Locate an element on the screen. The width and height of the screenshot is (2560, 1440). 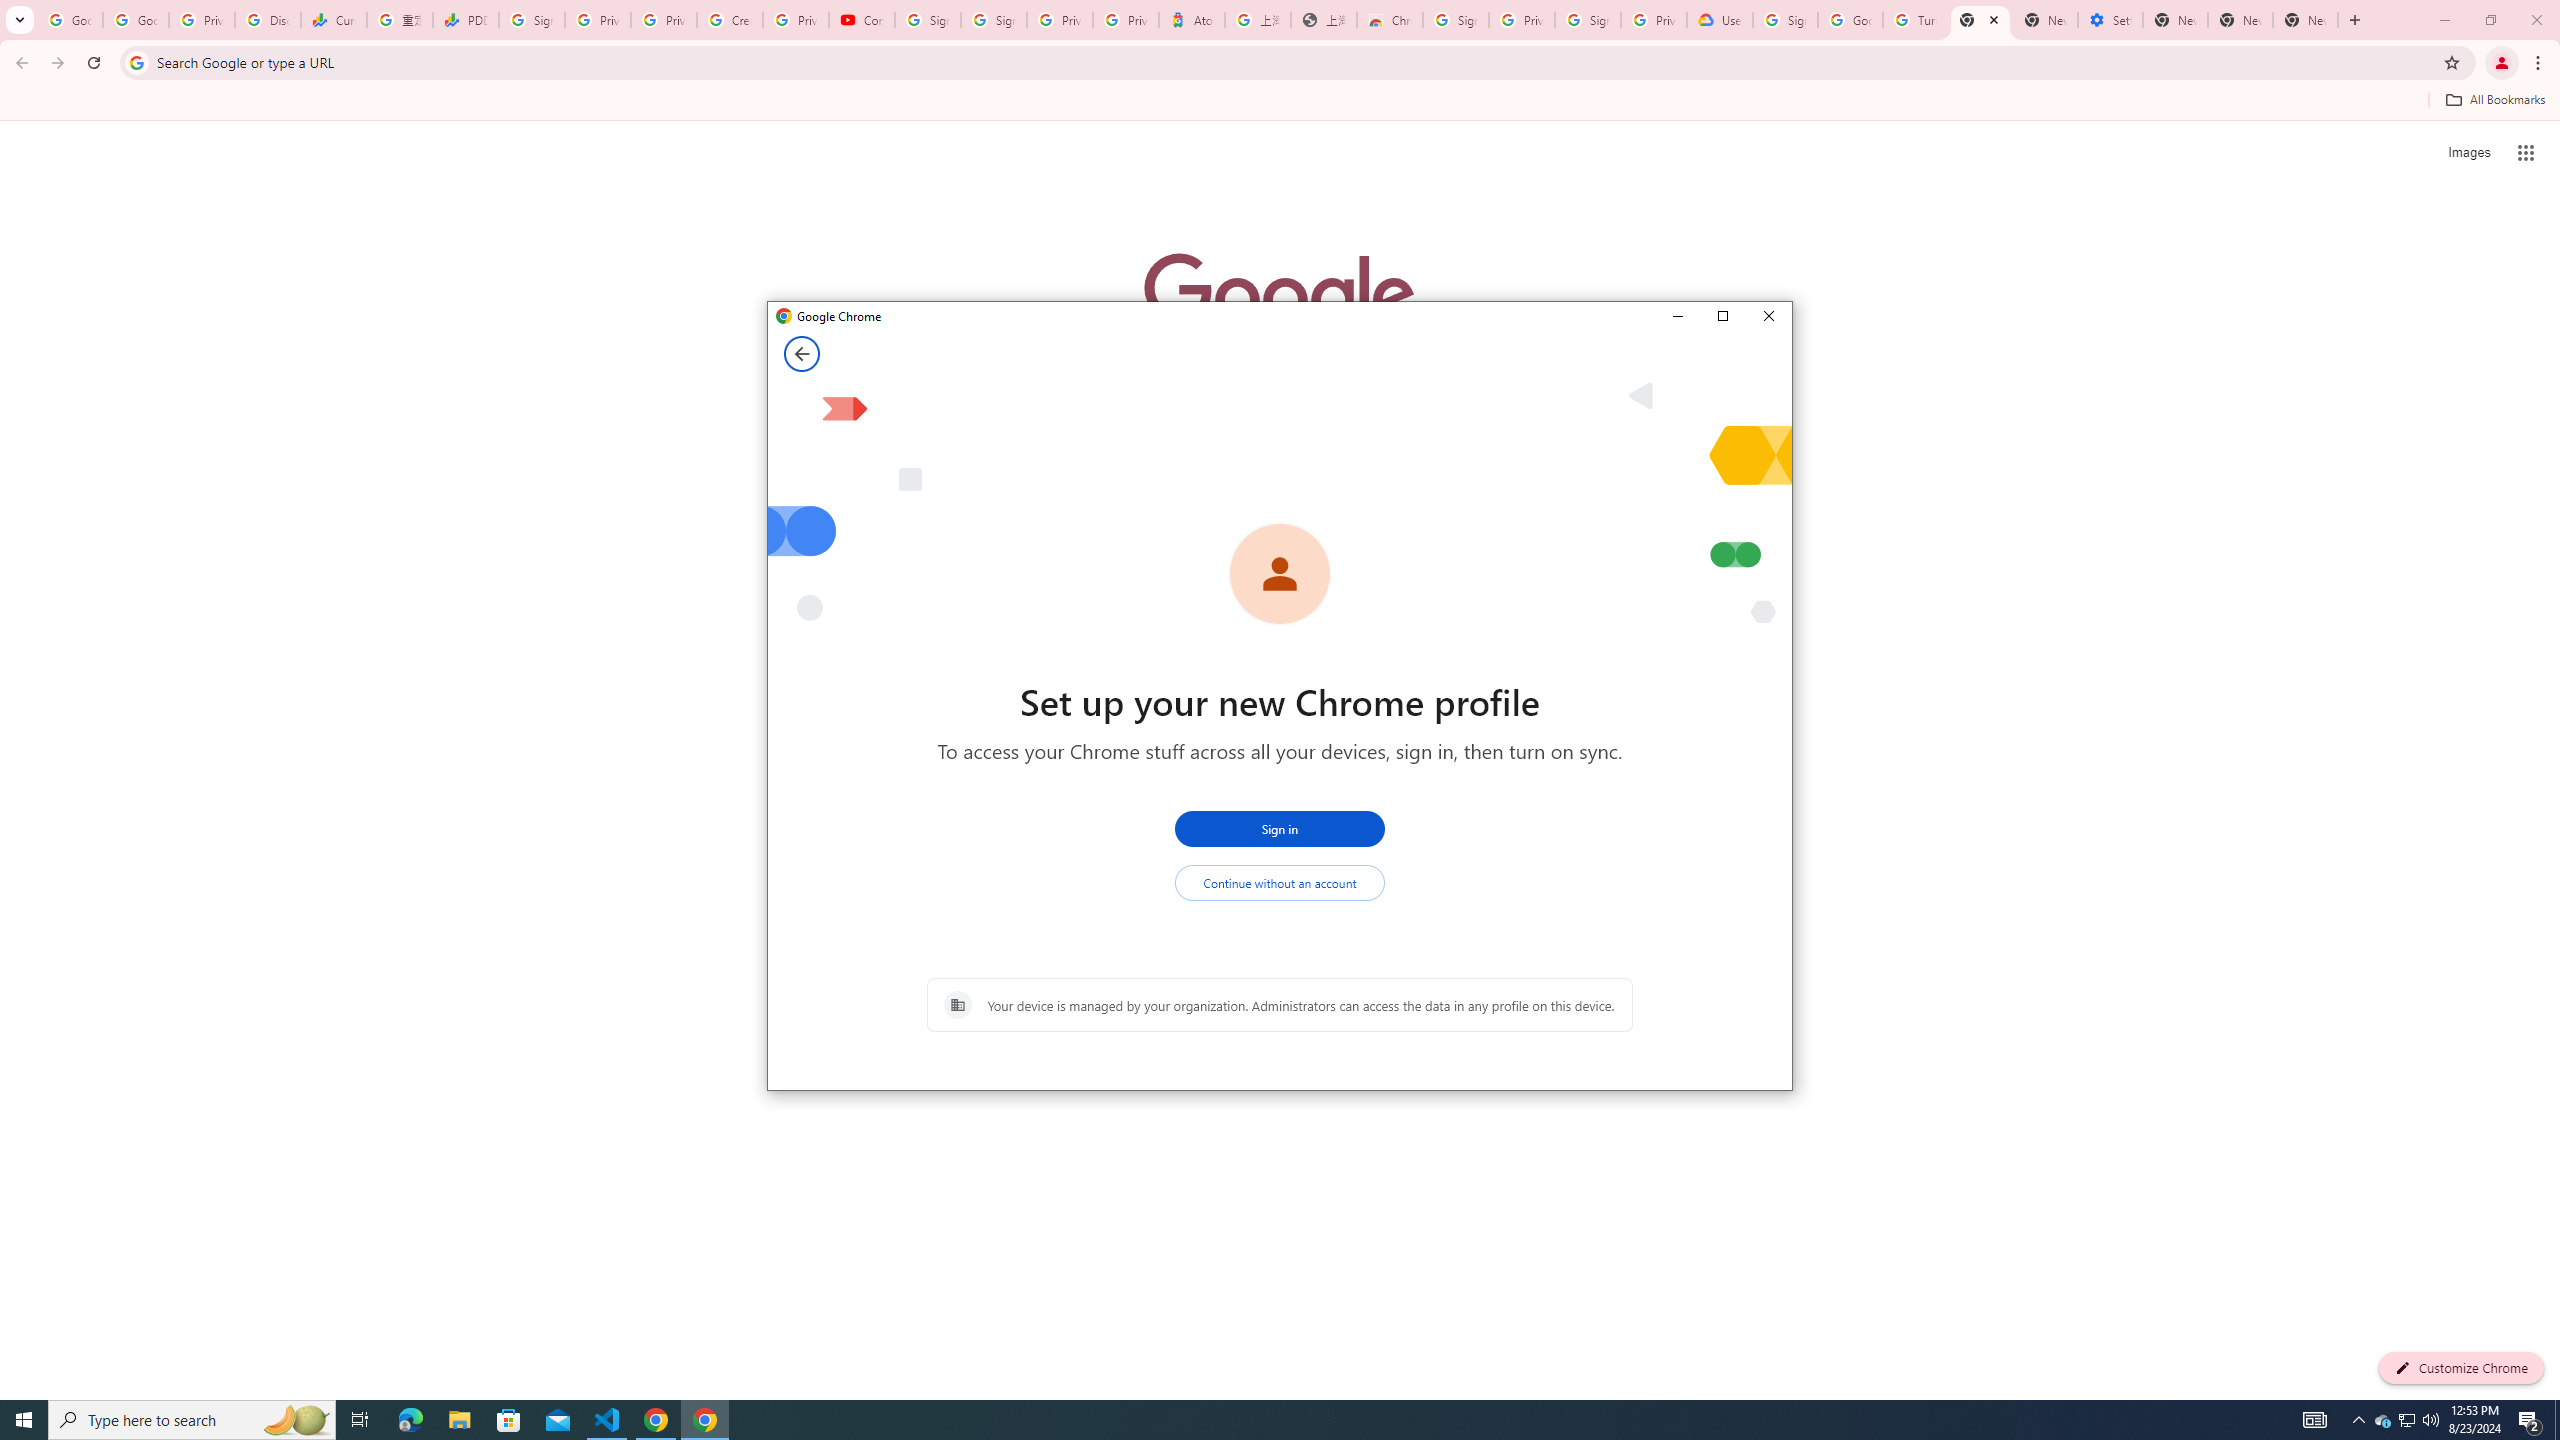
Microsoft Store is located at coordinates (509, 1420).